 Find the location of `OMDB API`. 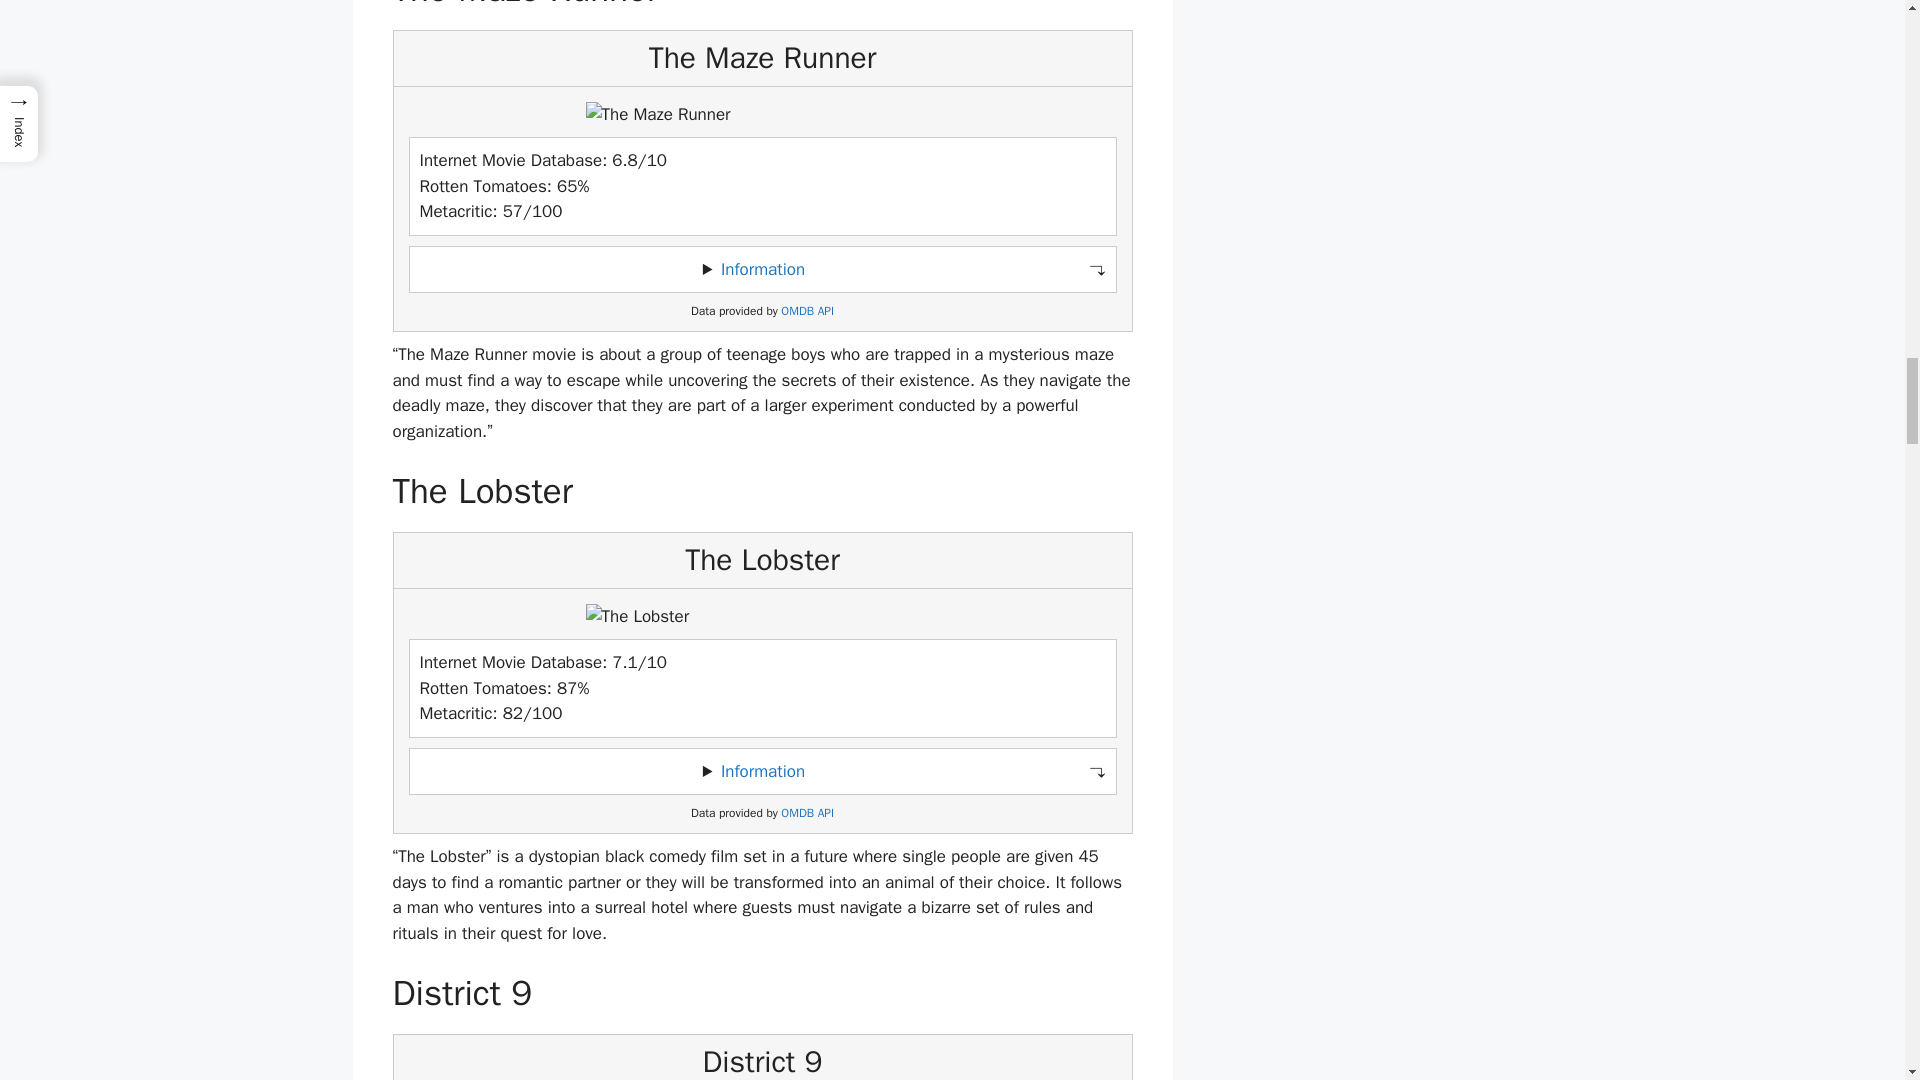

OMDB API is located at coordinates (807, 812).